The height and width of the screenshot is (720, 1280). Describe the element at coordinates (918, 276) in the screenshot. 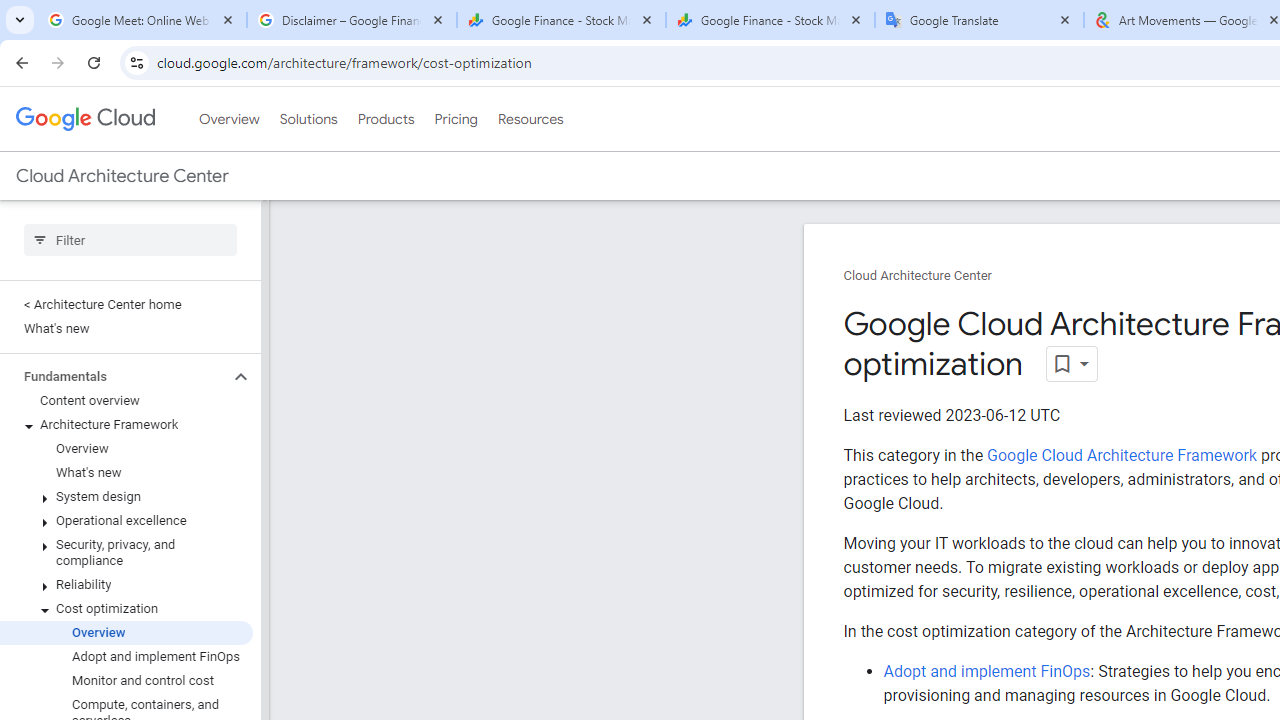

I see `Cloud Architecture Center` at that location.